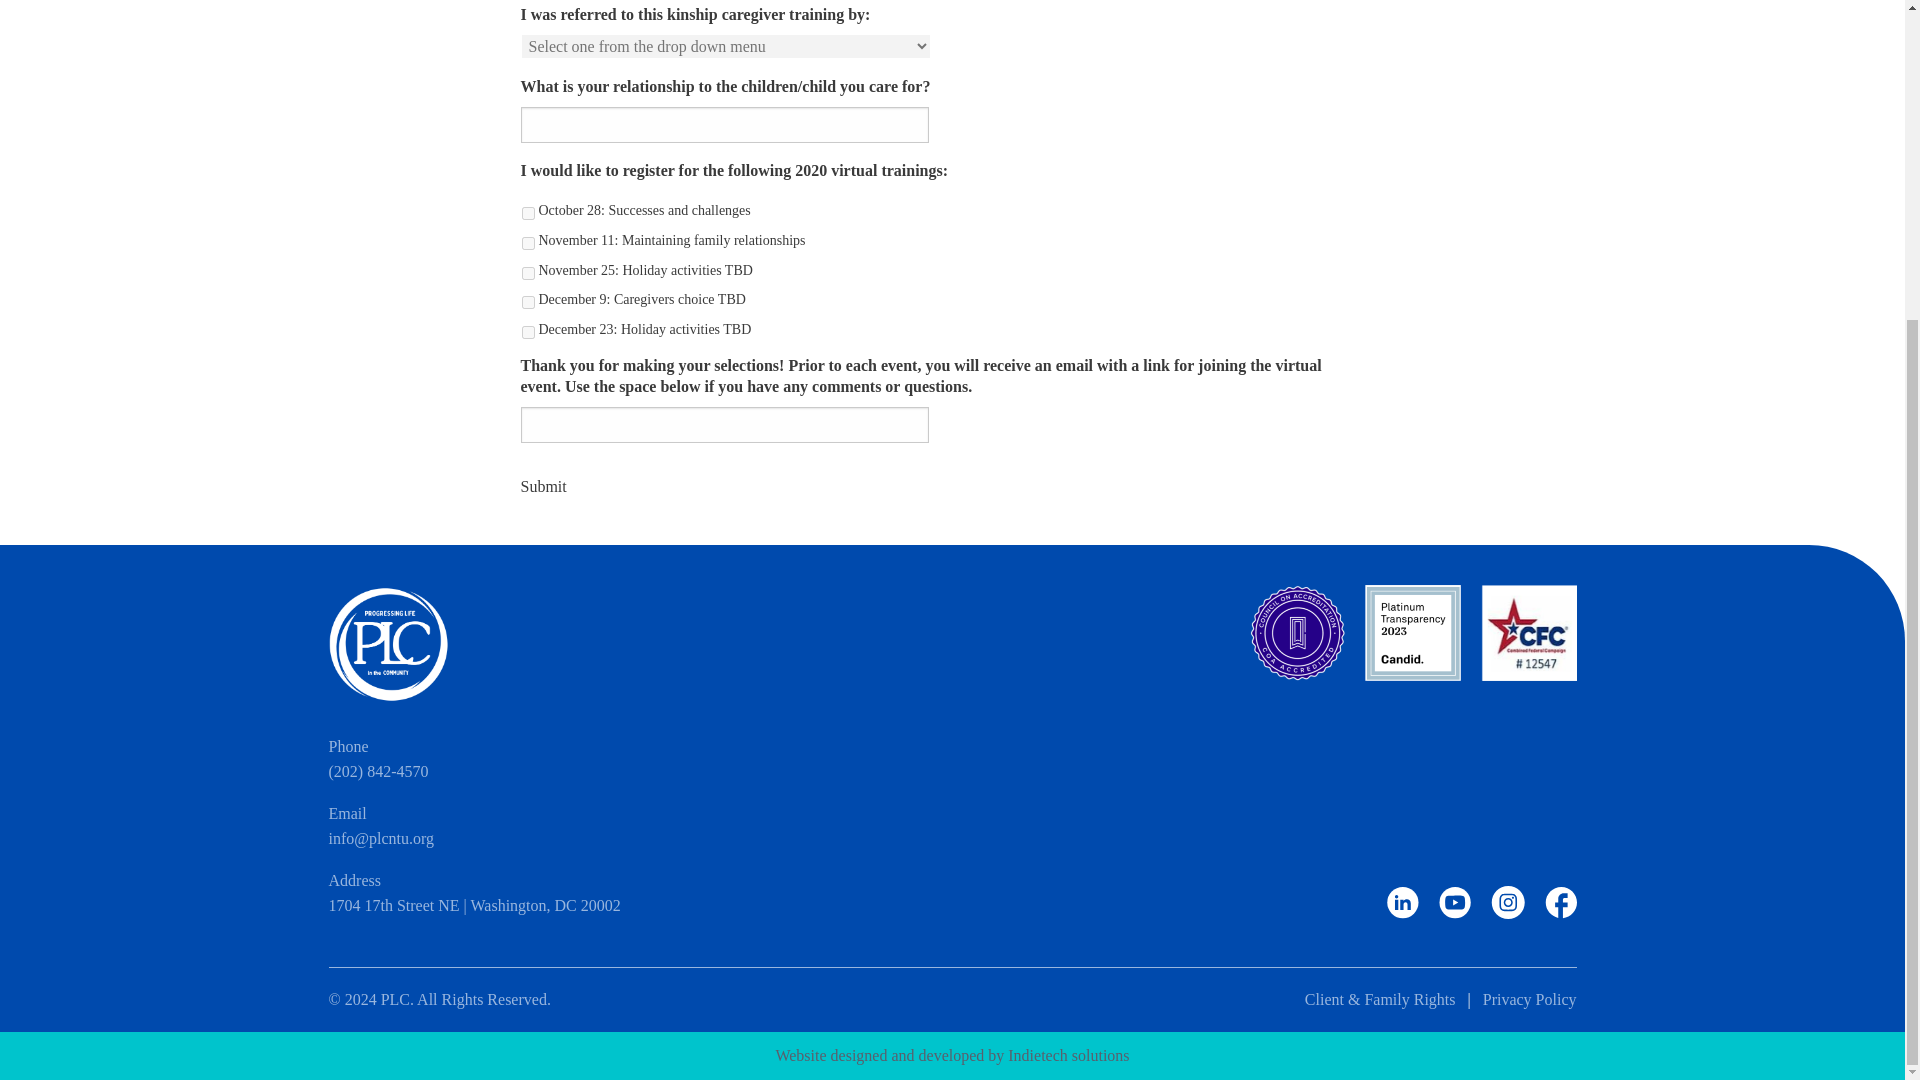 Image resolution: width=1920 pixels, height=1080 pixels. I want to click on Indietech solutions, so click(1068, 1054).